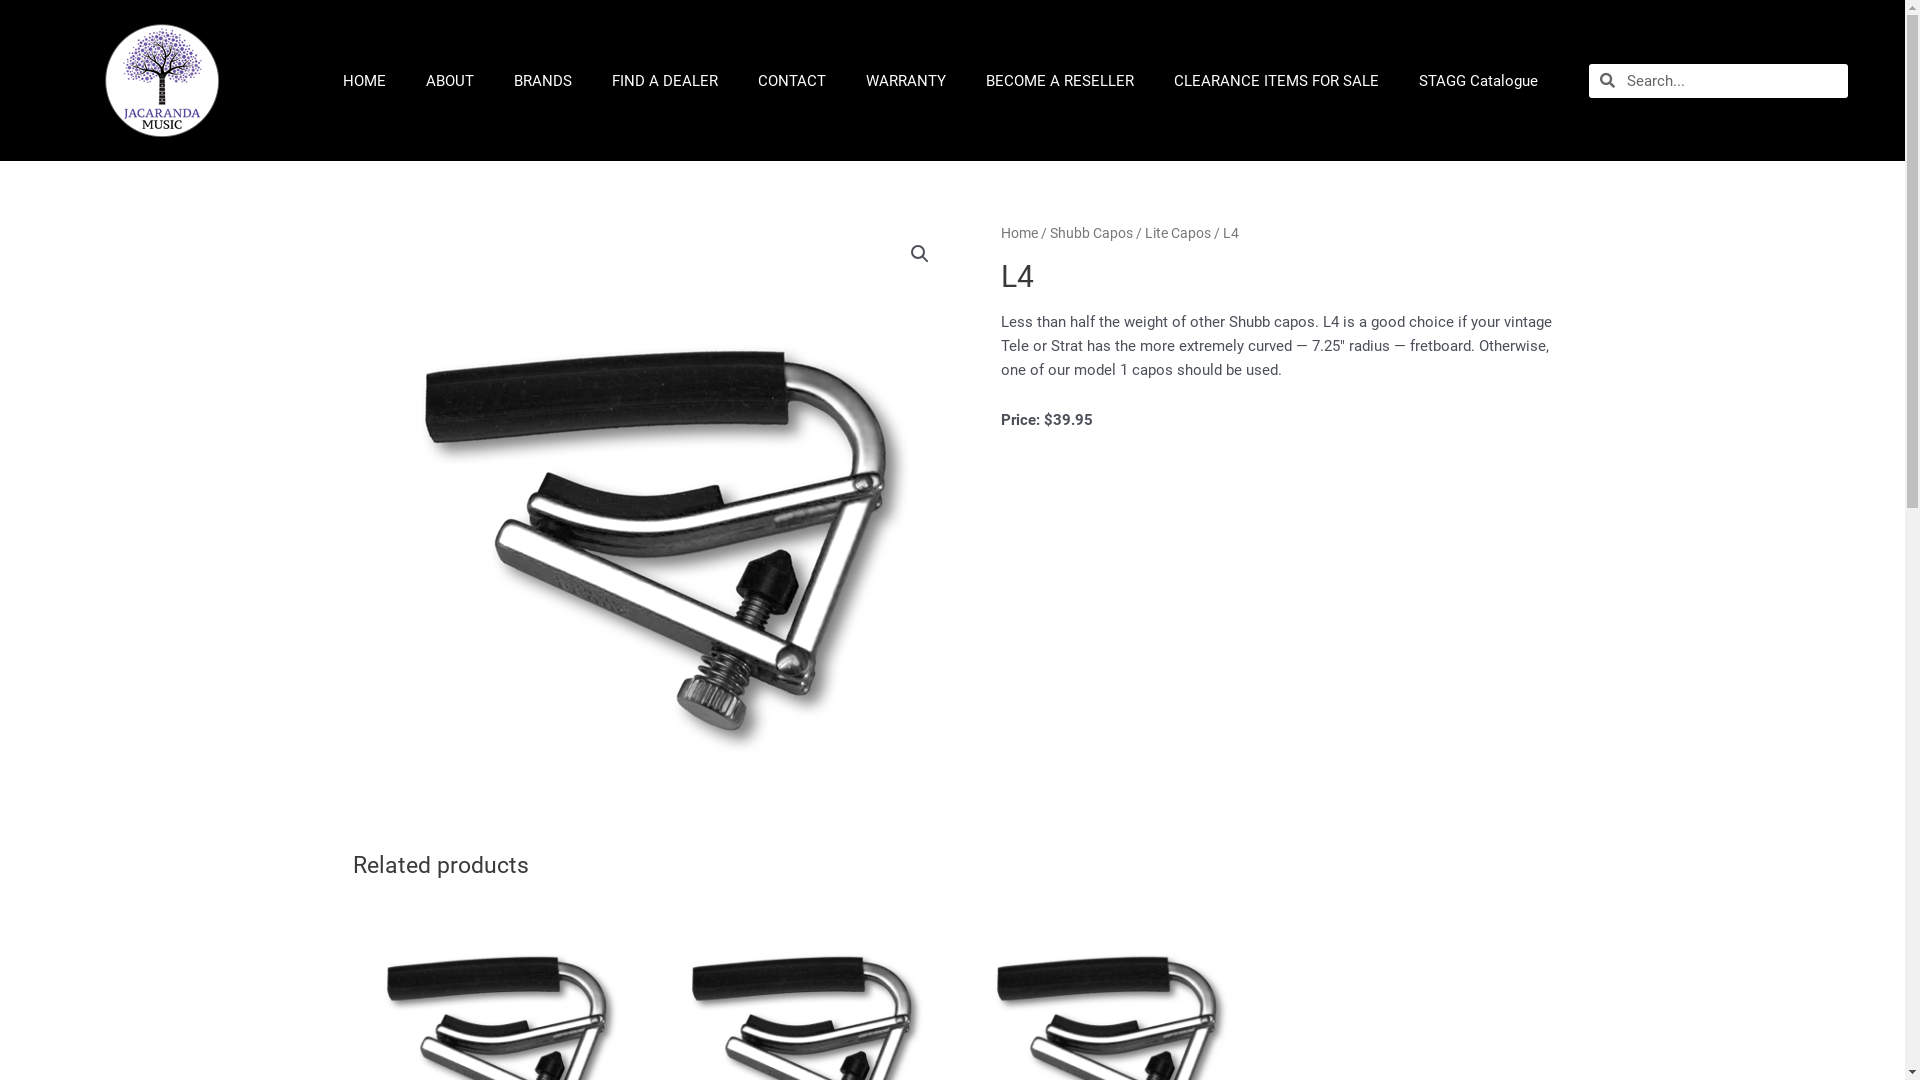 This screenshot has height=1080, width=1920. Describe the element at coordinates (1177, 233) in the screenshot. I see `Lite Capos` at that location.